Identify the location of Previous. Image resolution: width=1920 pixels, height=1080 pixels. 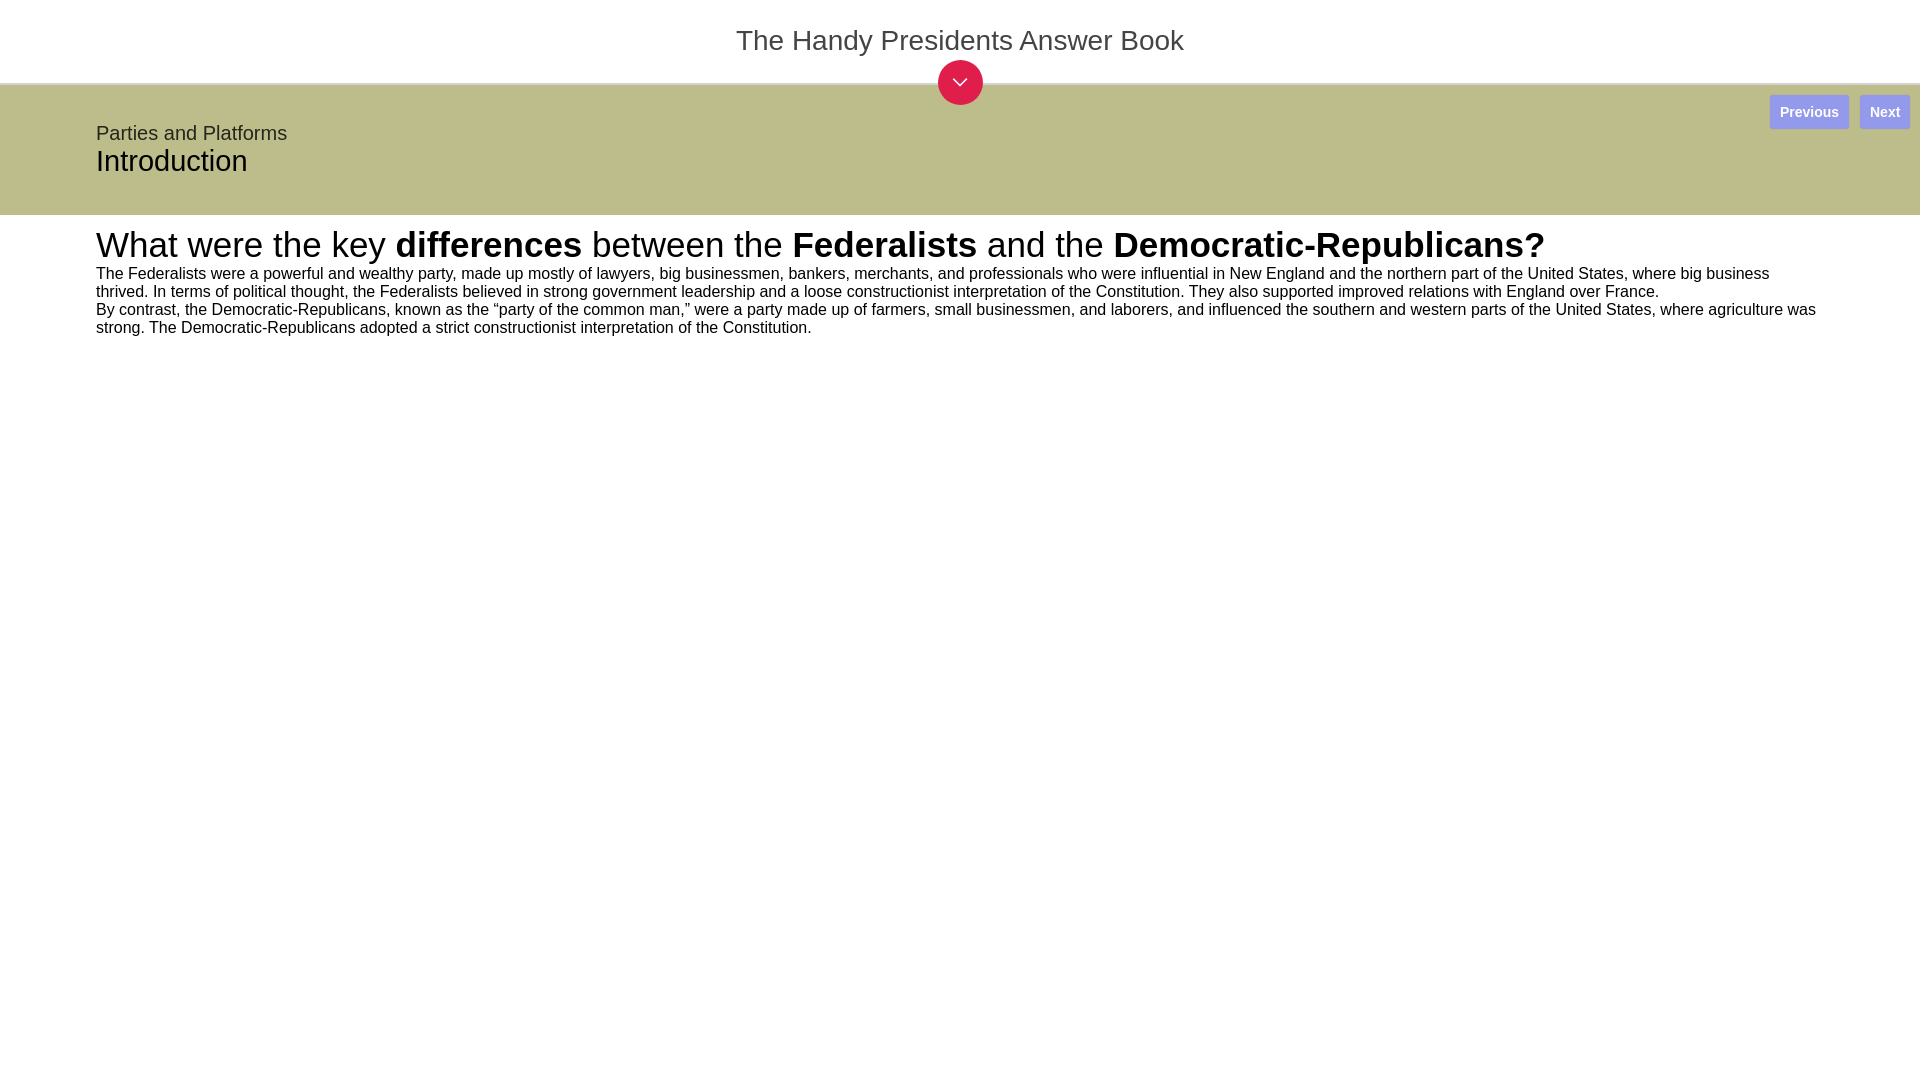
(1809, 112).